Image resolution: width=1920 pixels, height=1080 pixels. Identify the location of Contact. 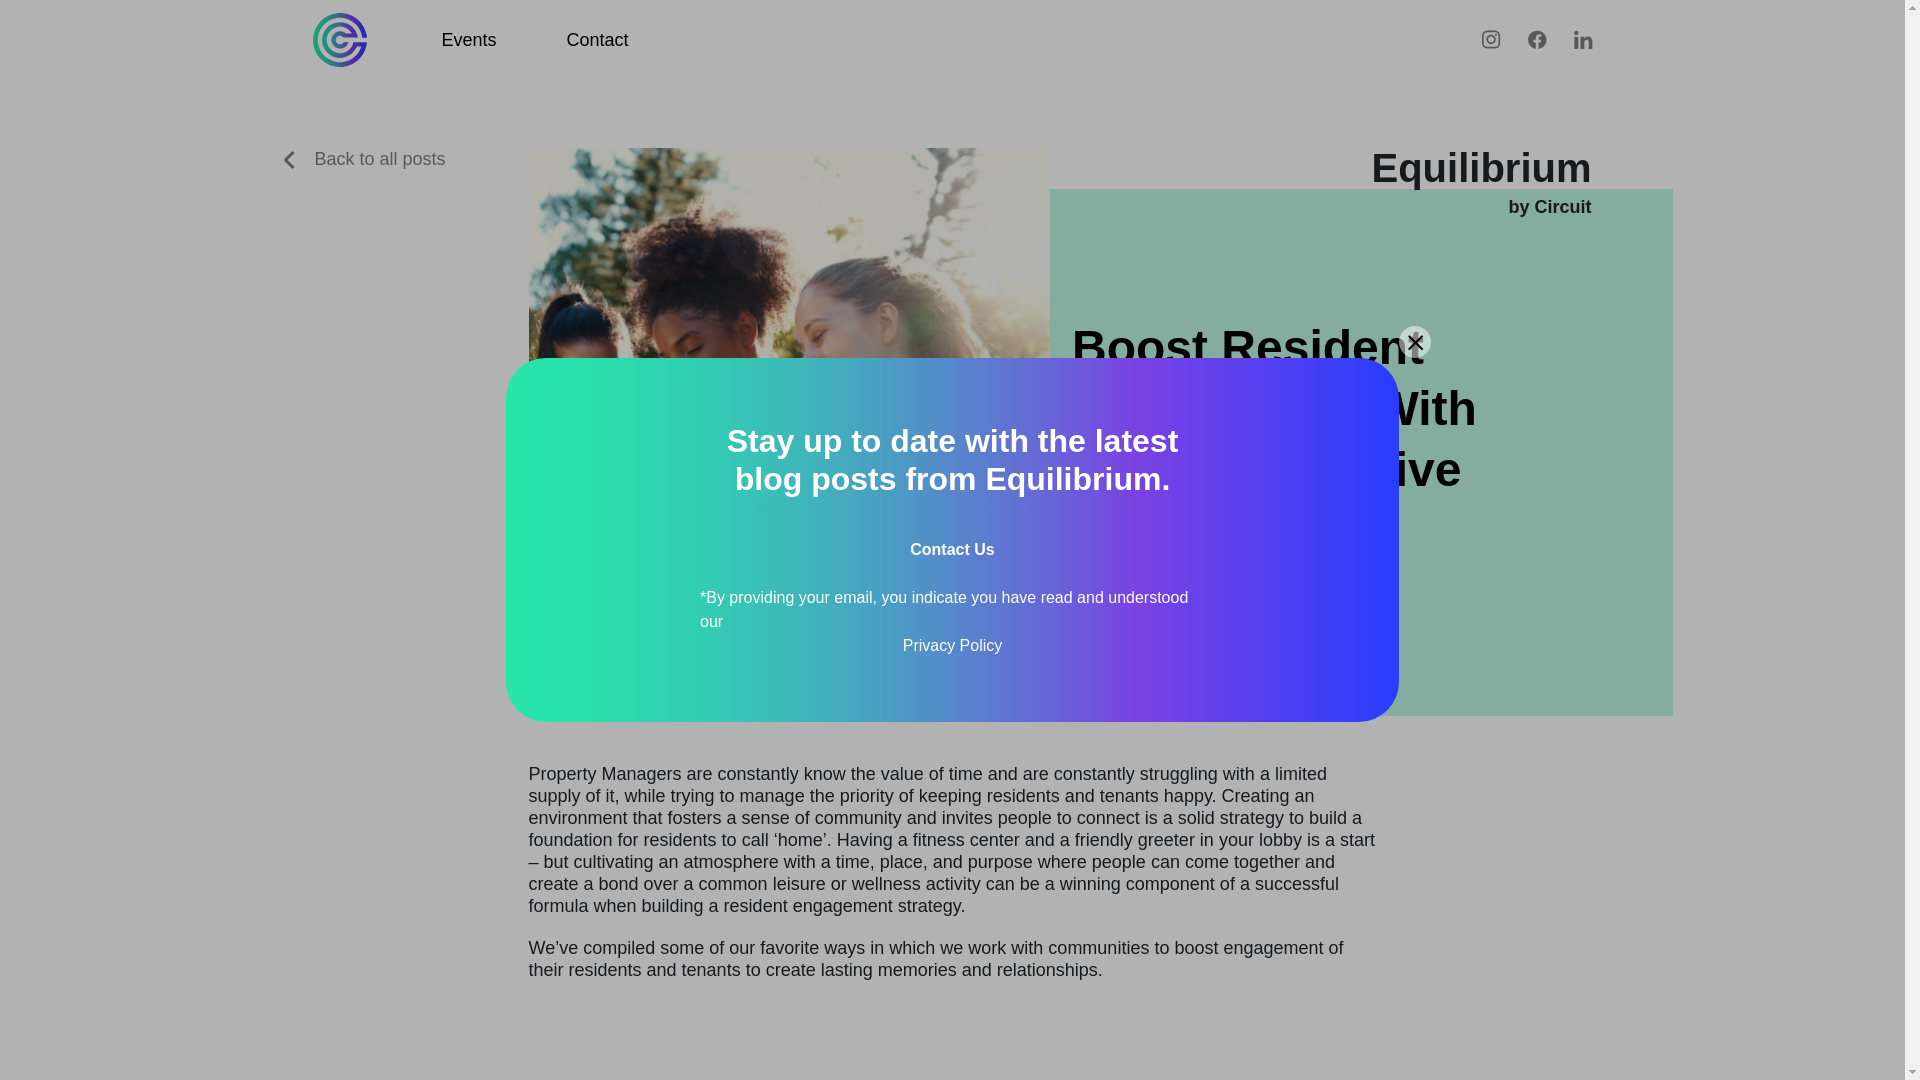
(598, 40).